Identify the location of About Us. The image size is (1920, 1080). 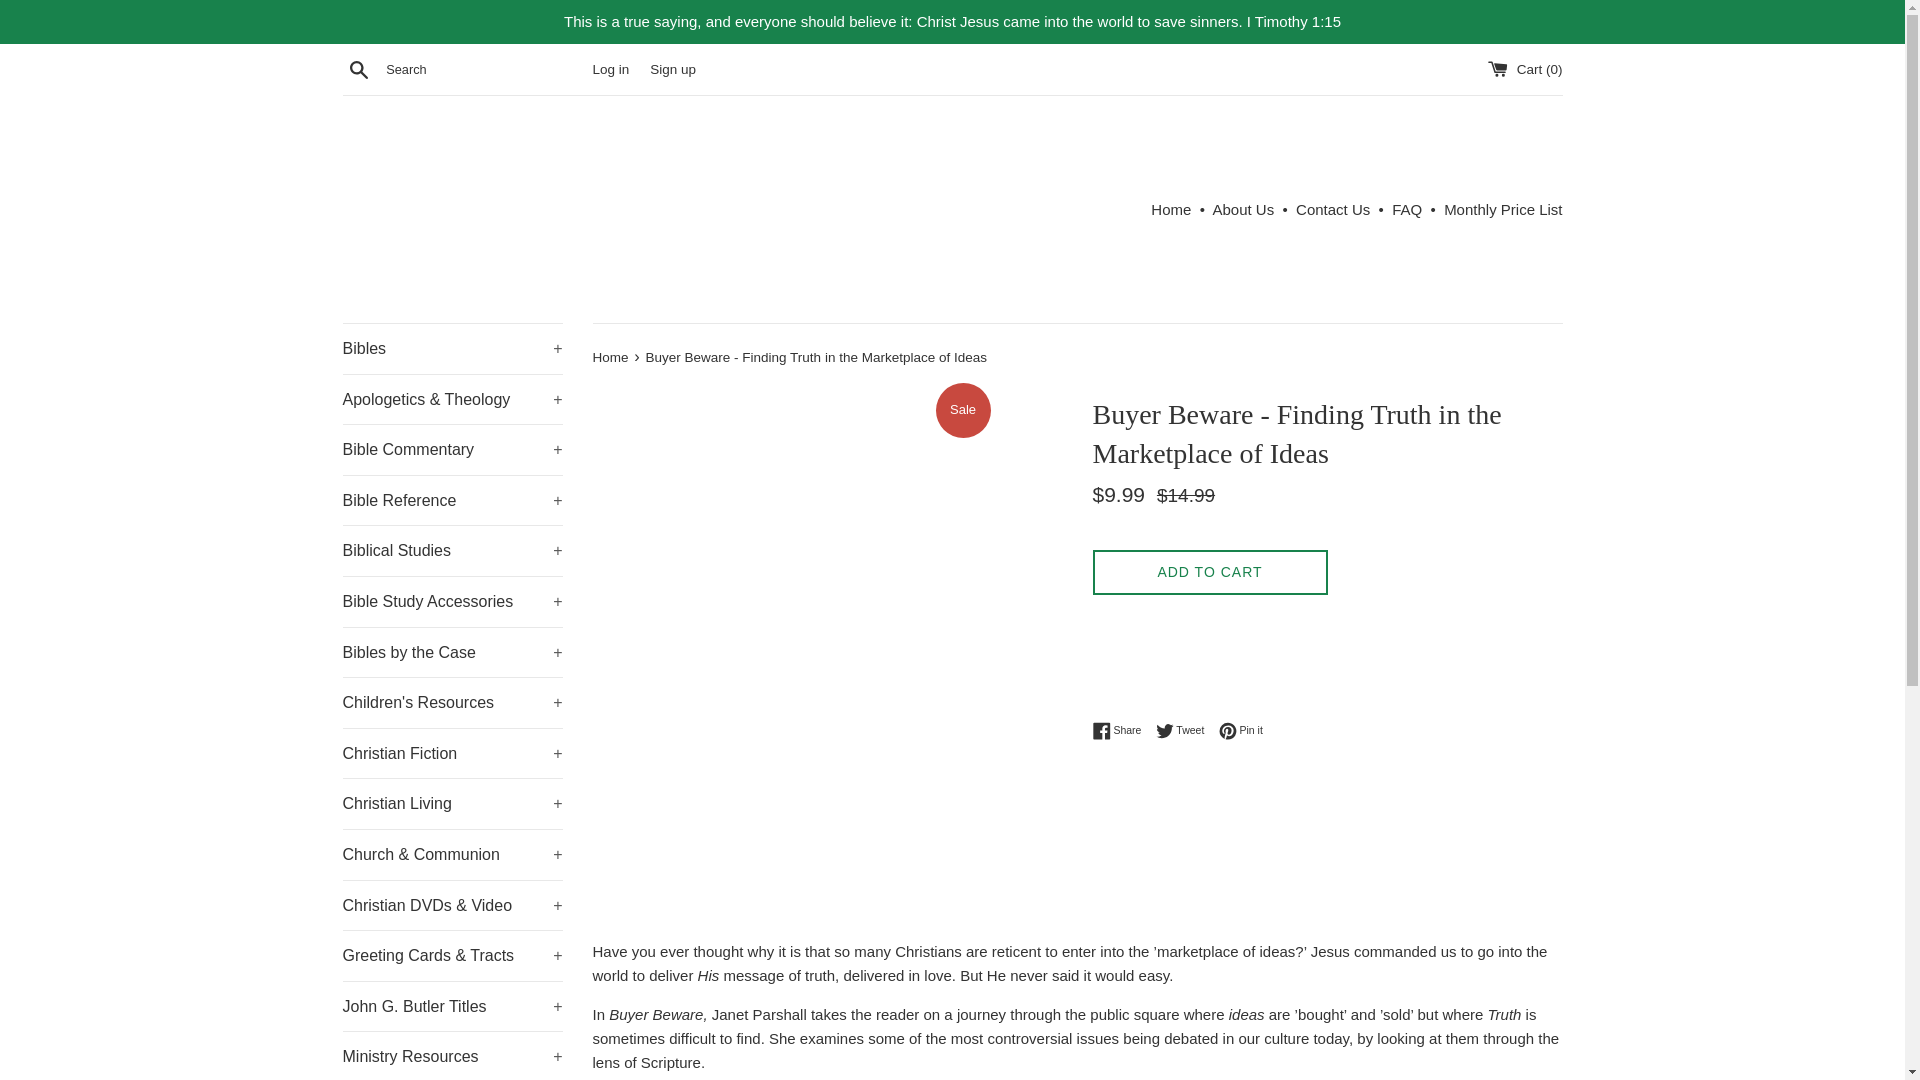
(1242, 209).